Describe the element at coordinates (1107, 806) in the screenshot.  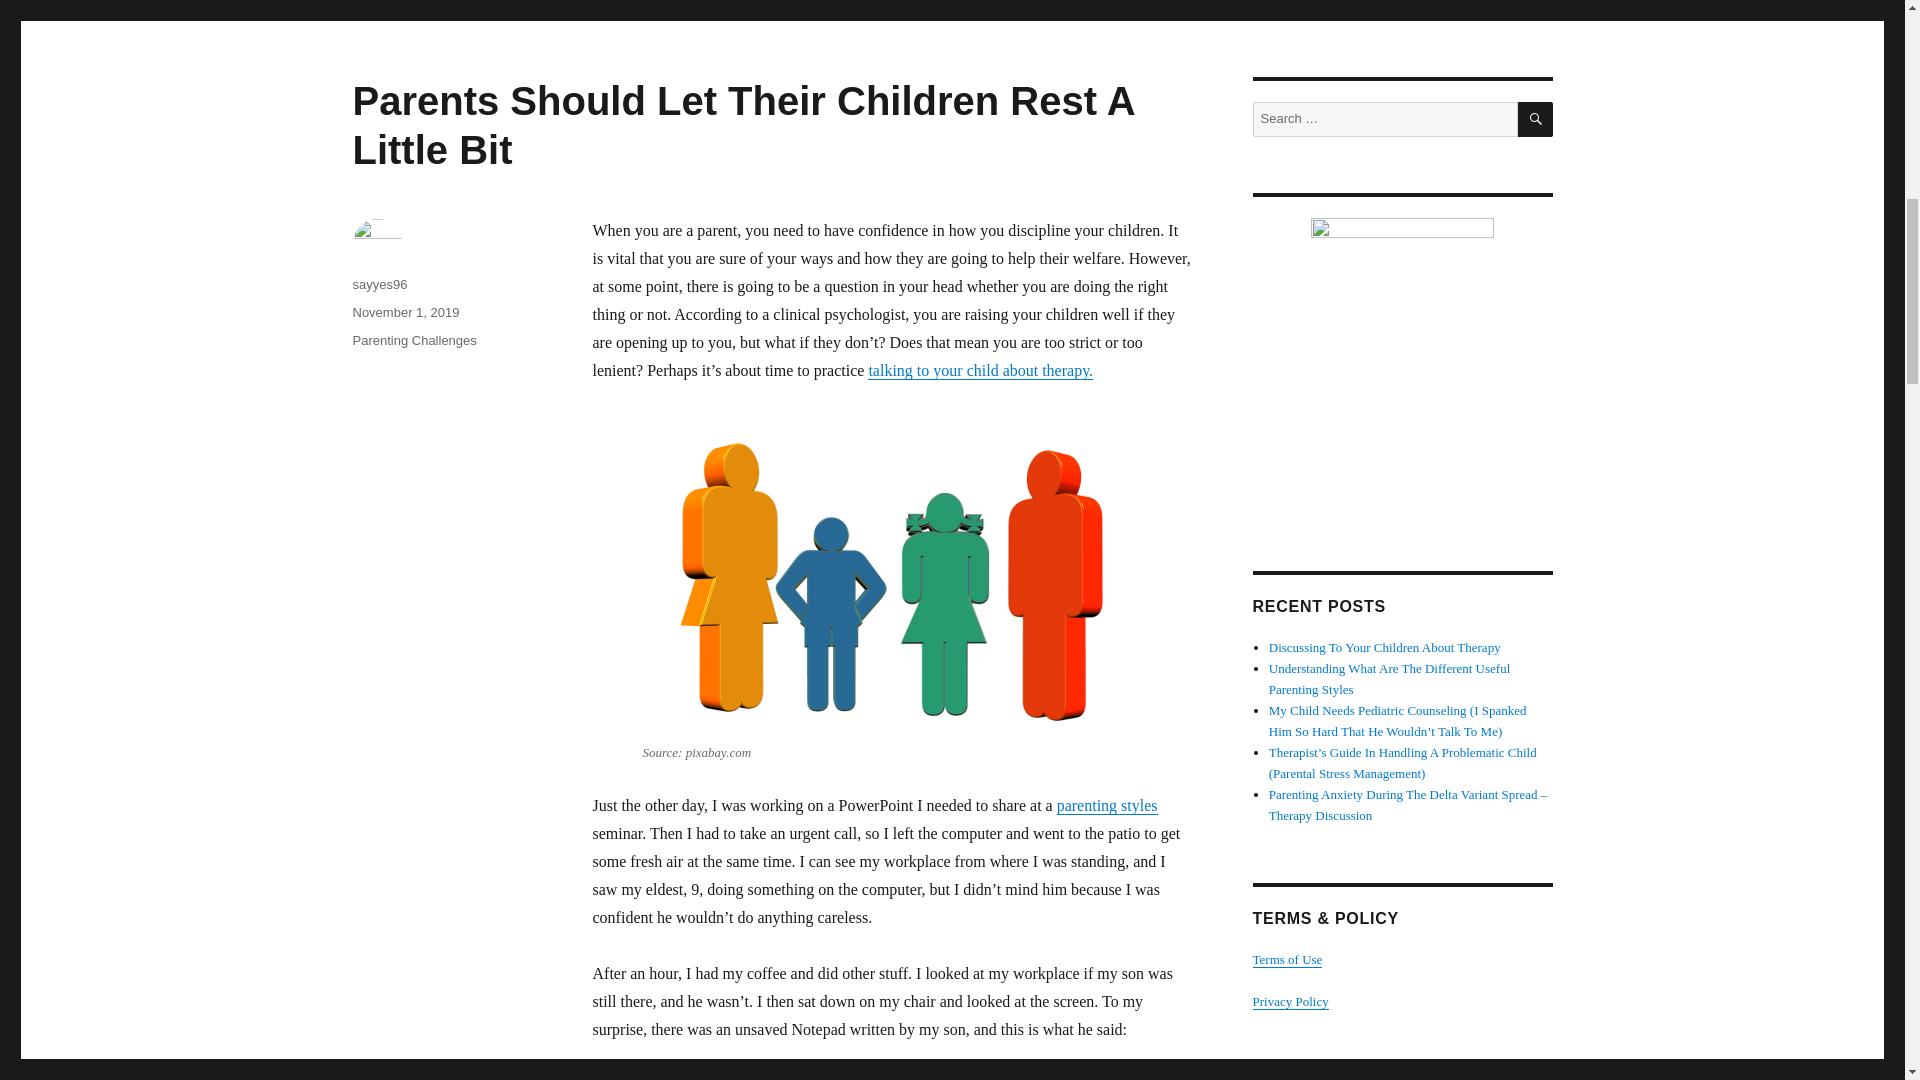
I see `parenting styles` at that location.